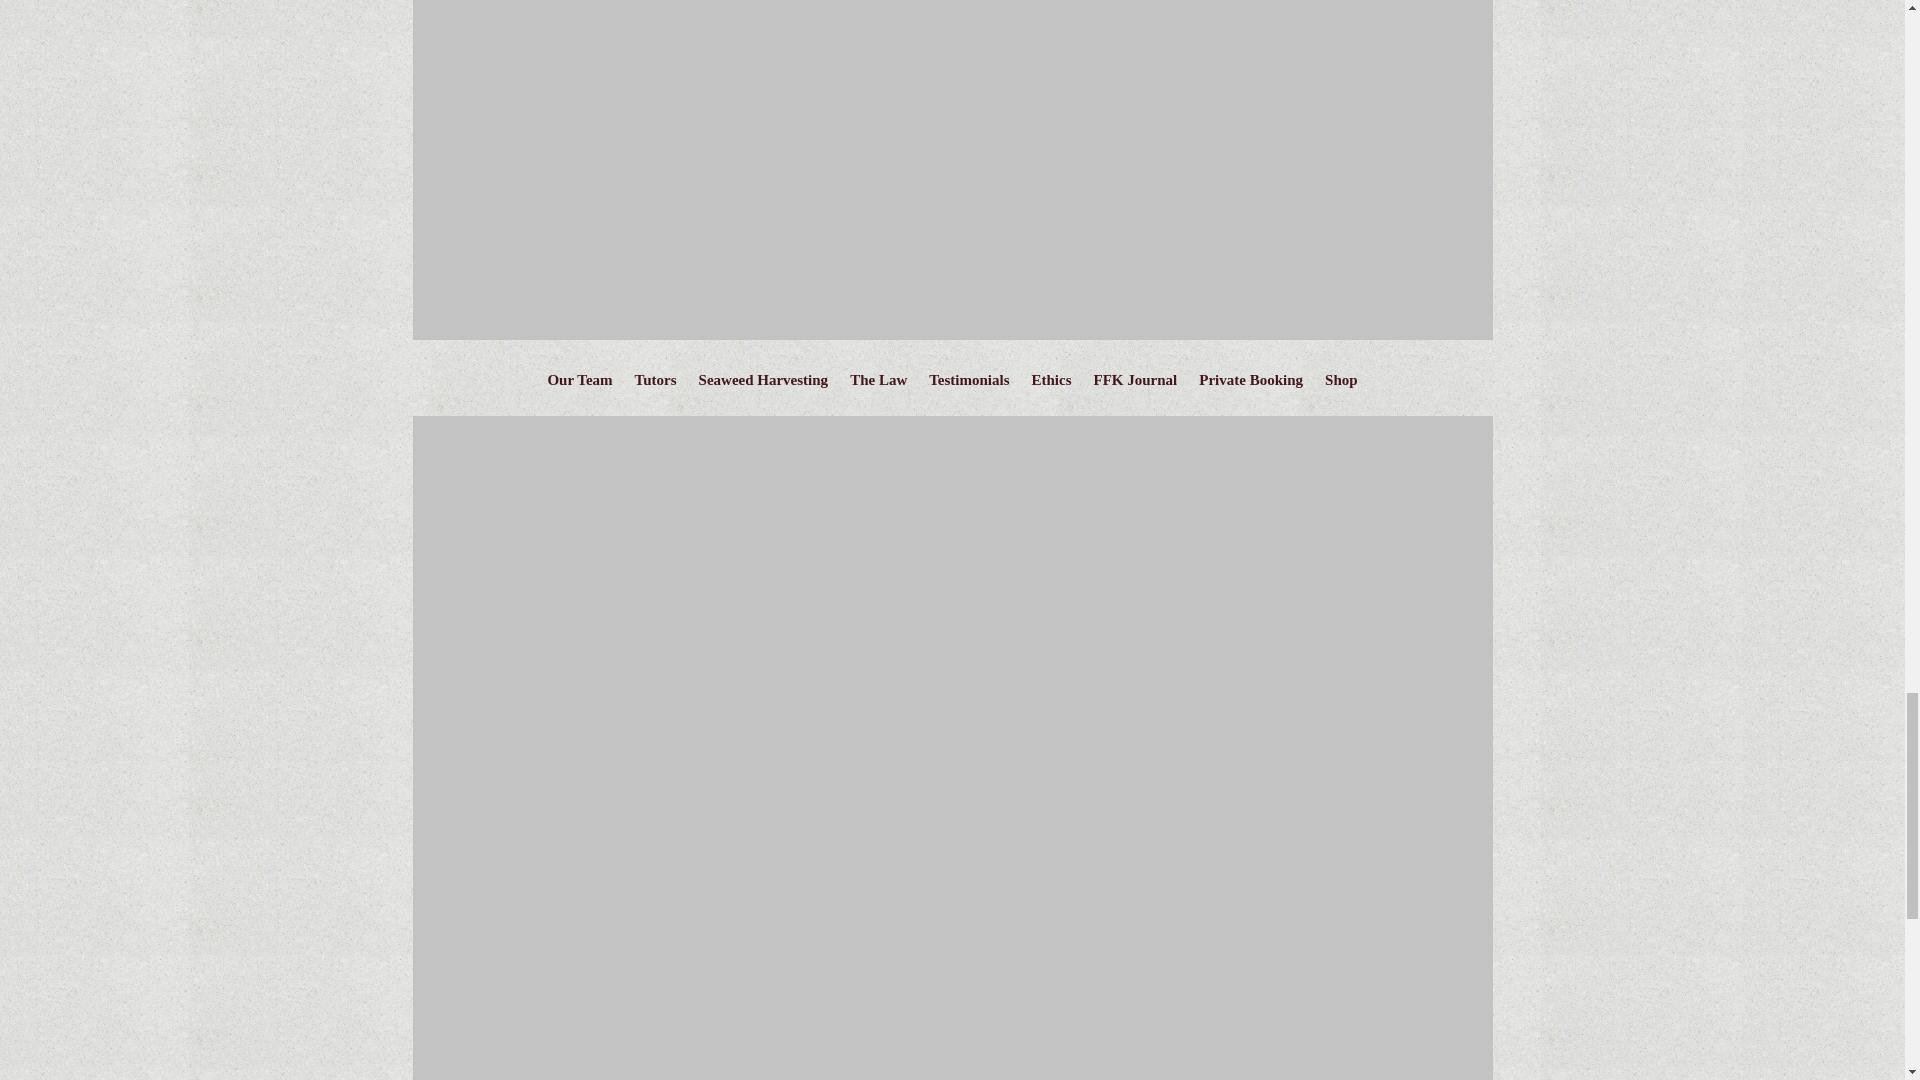 This screenshot has height=1080, width=1920. Describe the element at coordinates (1052, 384) in the screenshot. I see `Ethics` at that location.